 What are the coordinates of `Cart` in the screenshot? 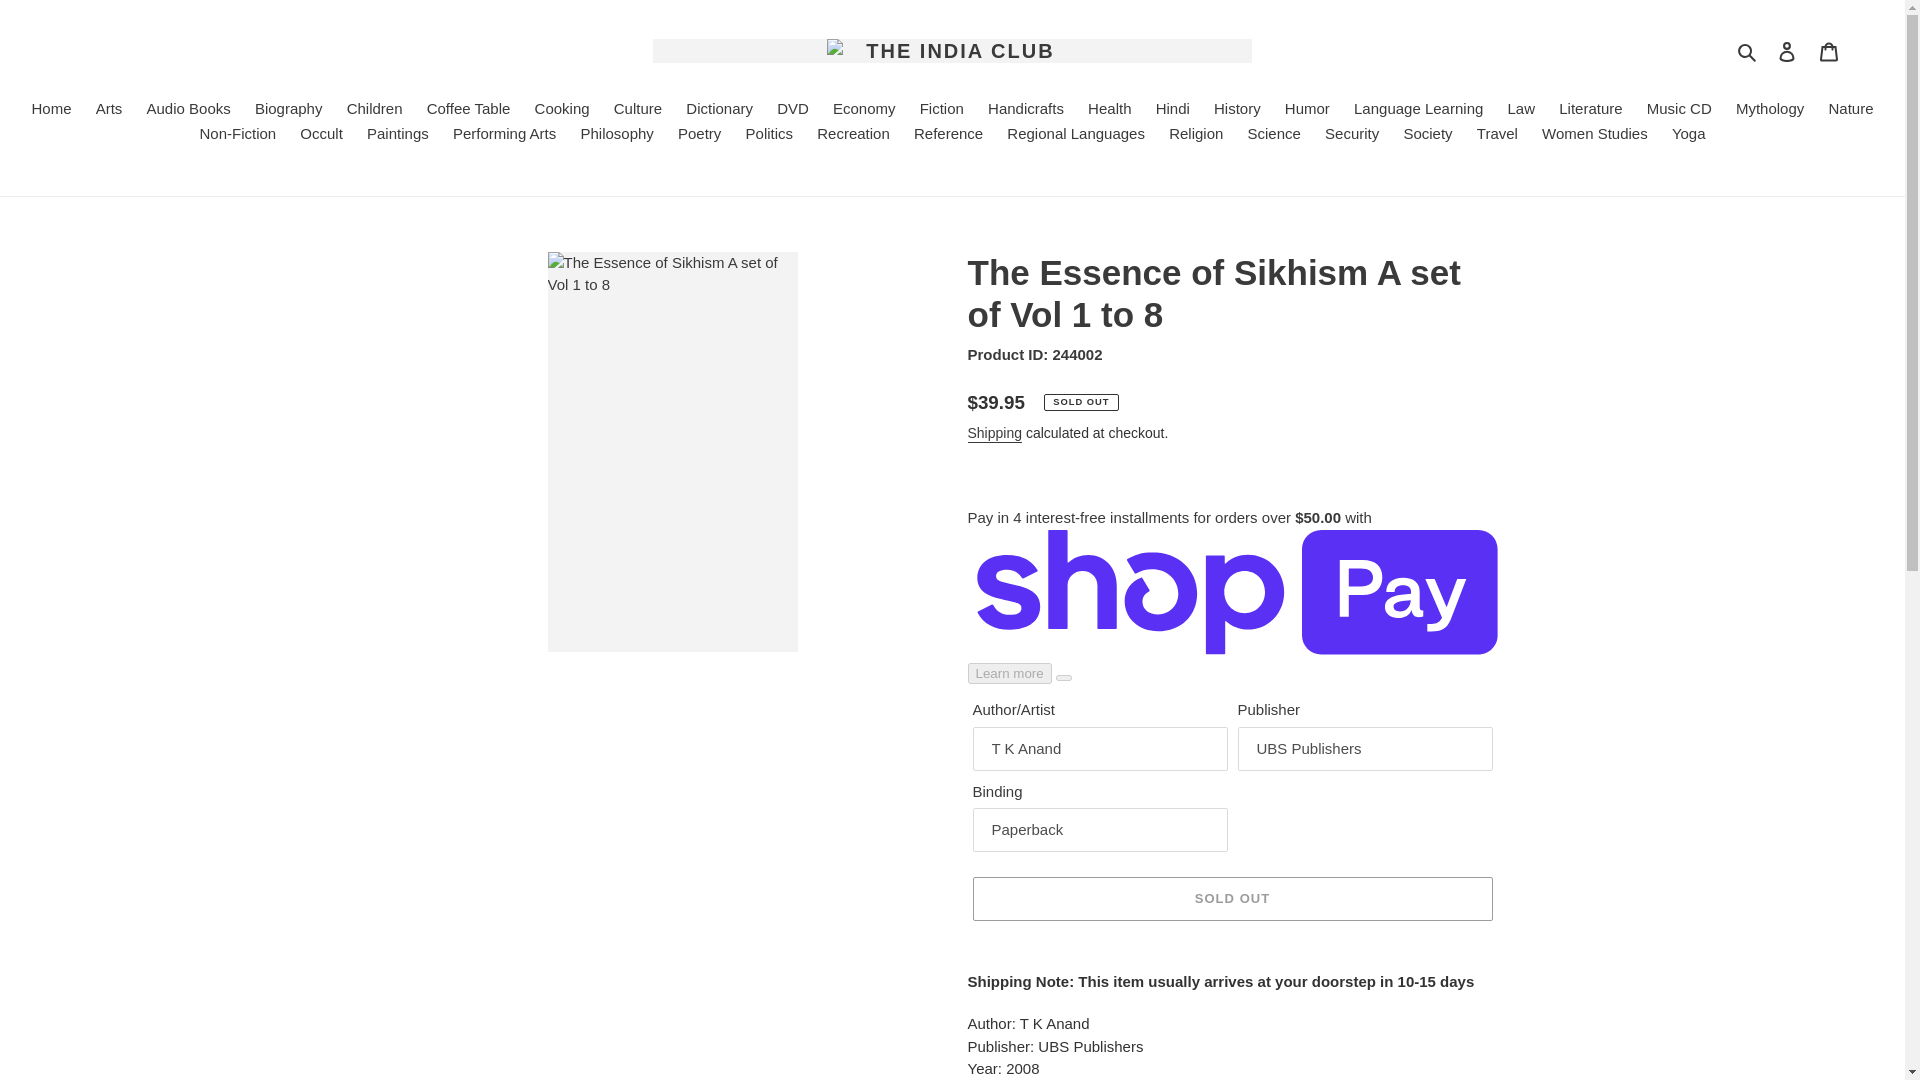 It's located at (1829, 52).